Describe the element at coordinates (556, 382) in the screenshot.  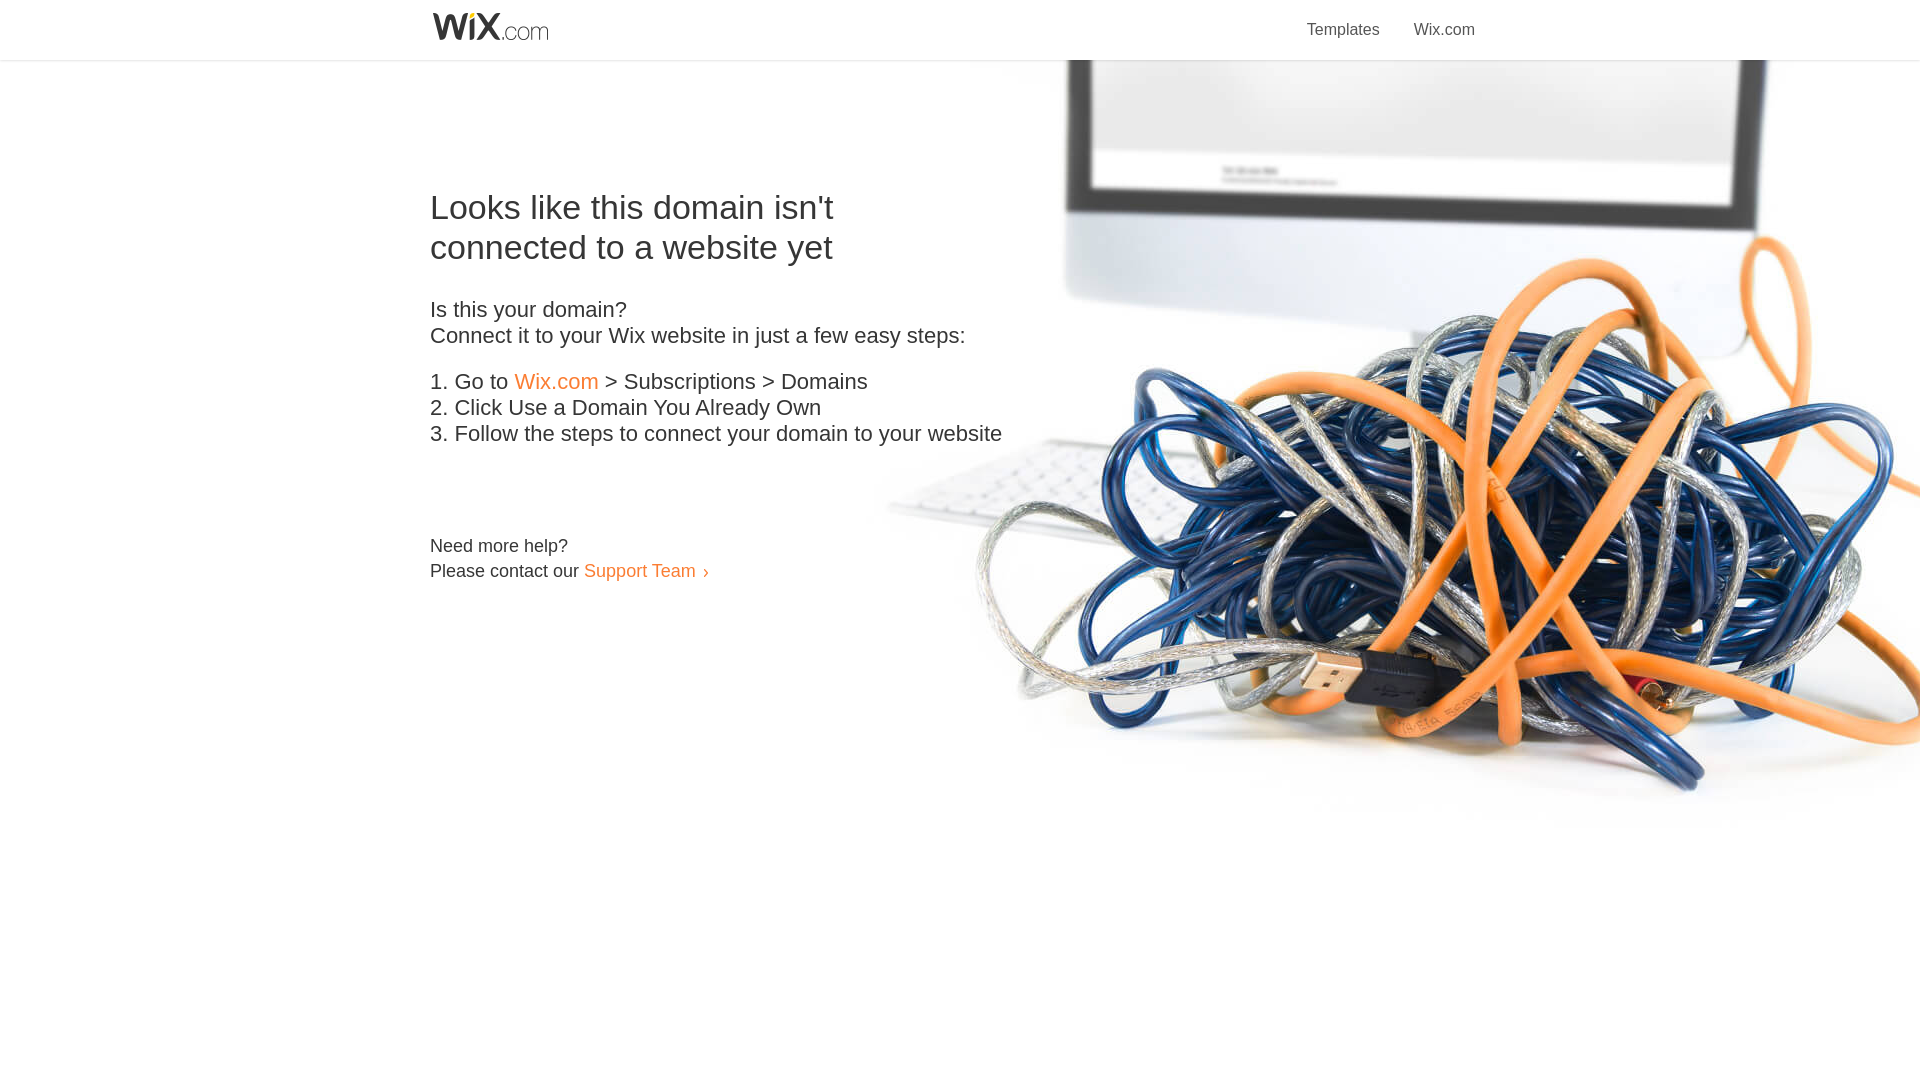
I see `Wix.com` at that location.